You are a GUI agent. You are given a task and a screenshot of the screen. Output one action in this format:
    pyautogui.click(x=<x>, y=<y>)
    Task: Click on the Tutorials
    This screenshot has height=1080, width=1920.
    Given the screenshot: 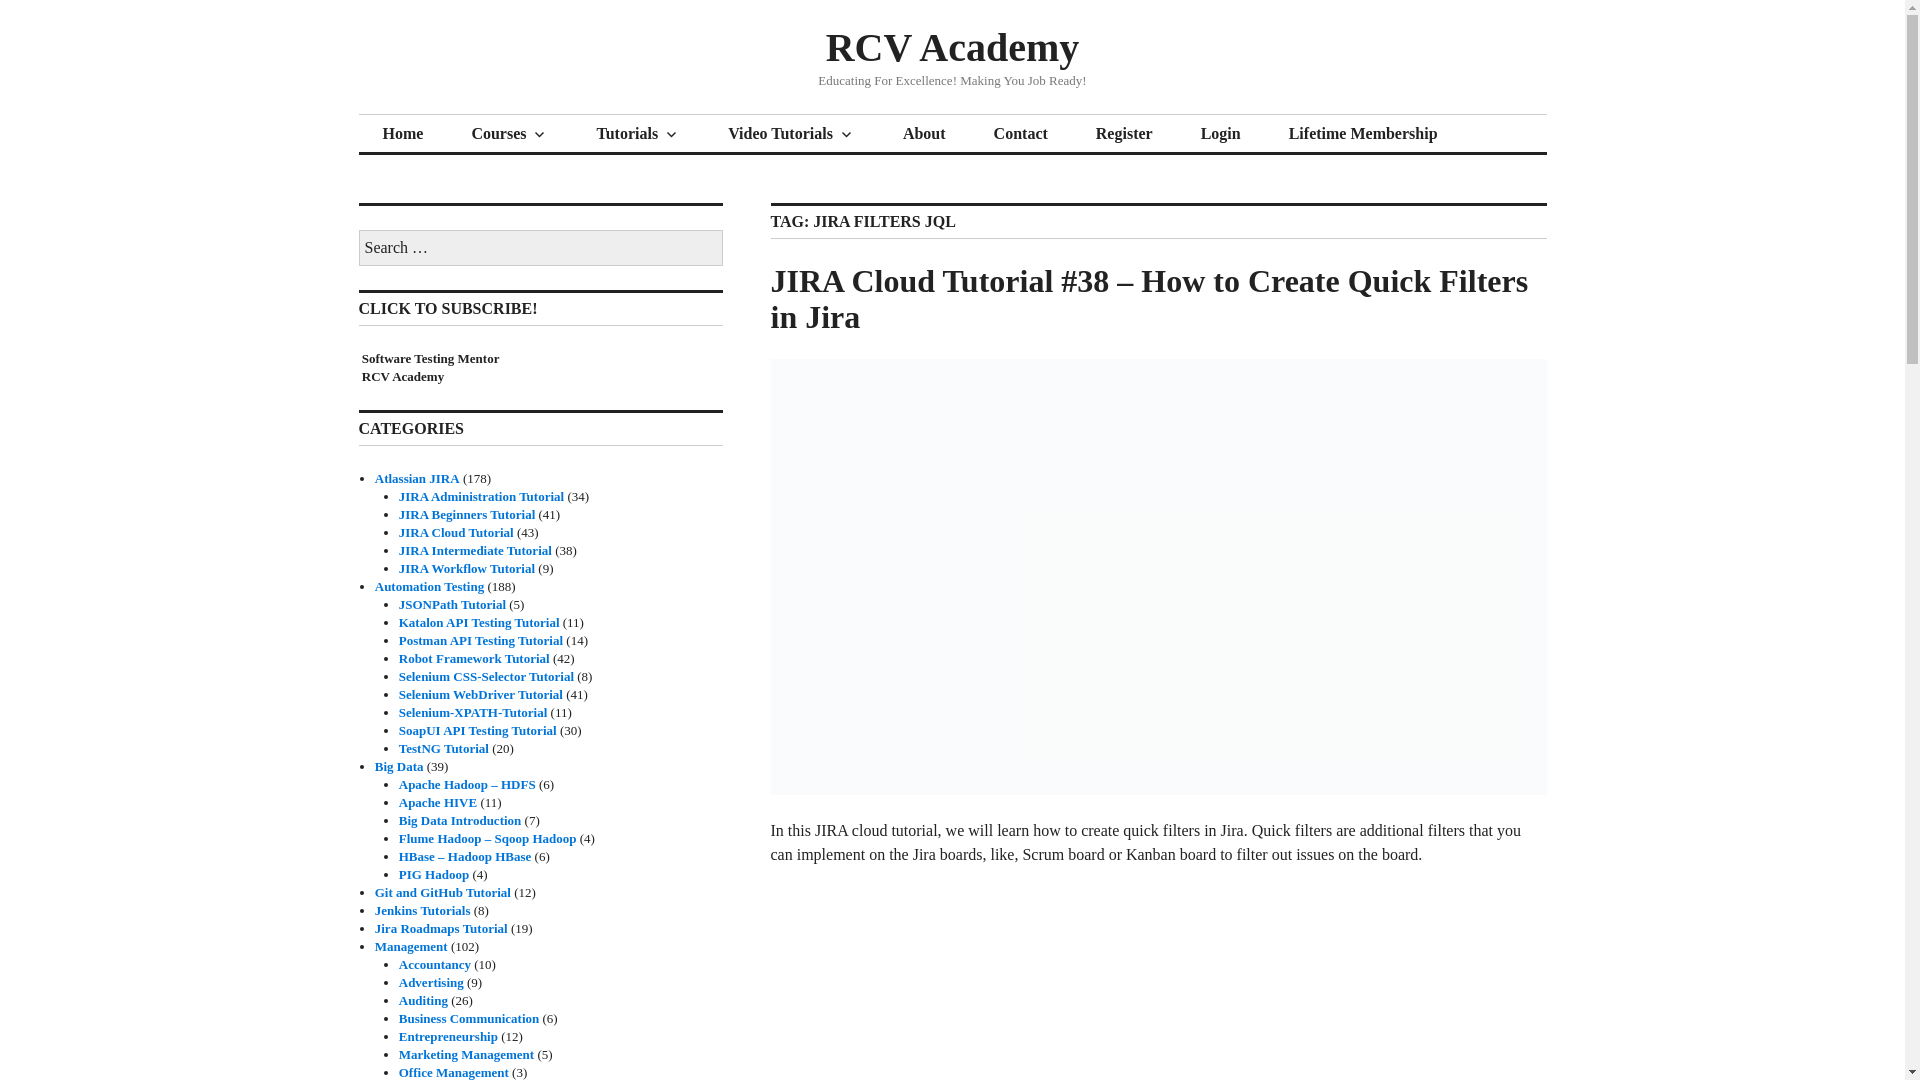 What is the action you would take?
    pyautogui.click(x=638, y=134)
    